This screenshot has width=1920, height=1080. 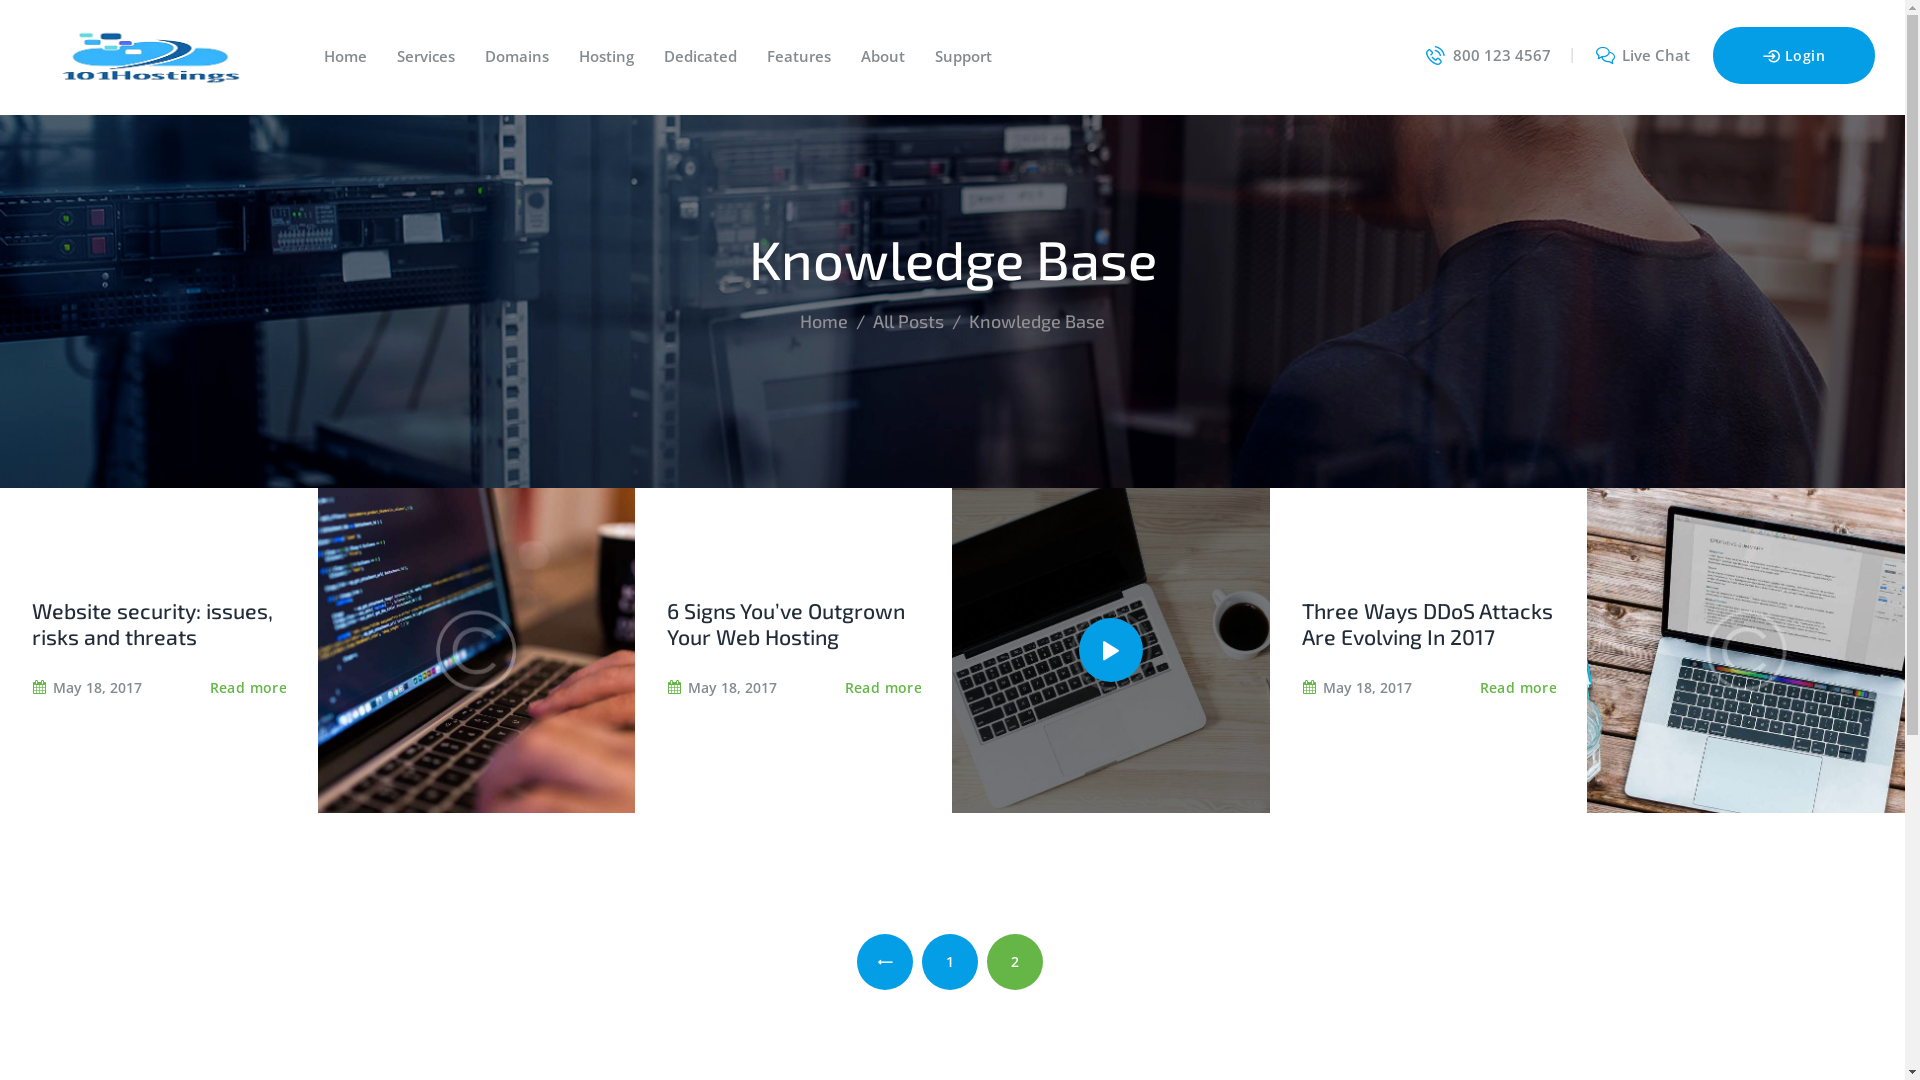 What do you see at coordinates (950, 962) in the screenshot?
I see `PAGE
1` at bounding box center [950, 962].